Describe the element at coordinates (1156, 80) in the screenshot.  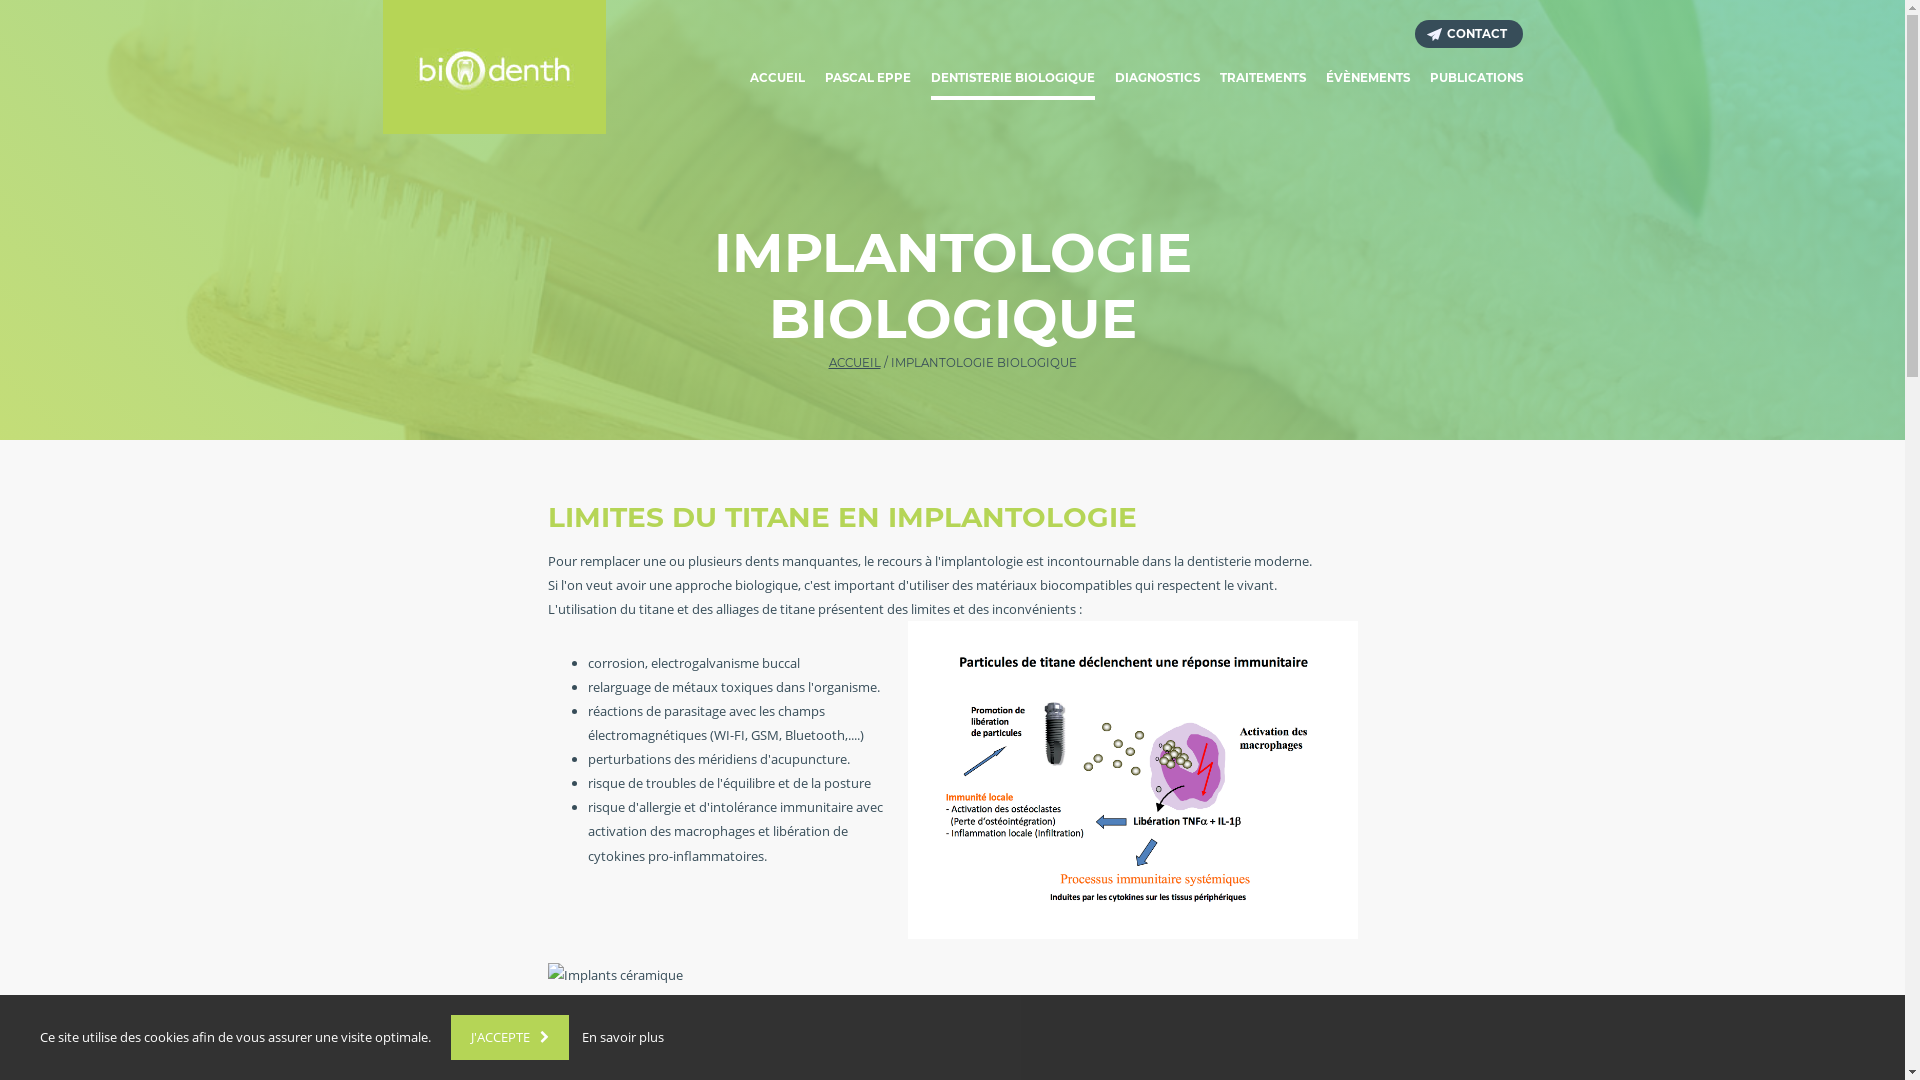
I see `DIAGNOSTICS` at that location.